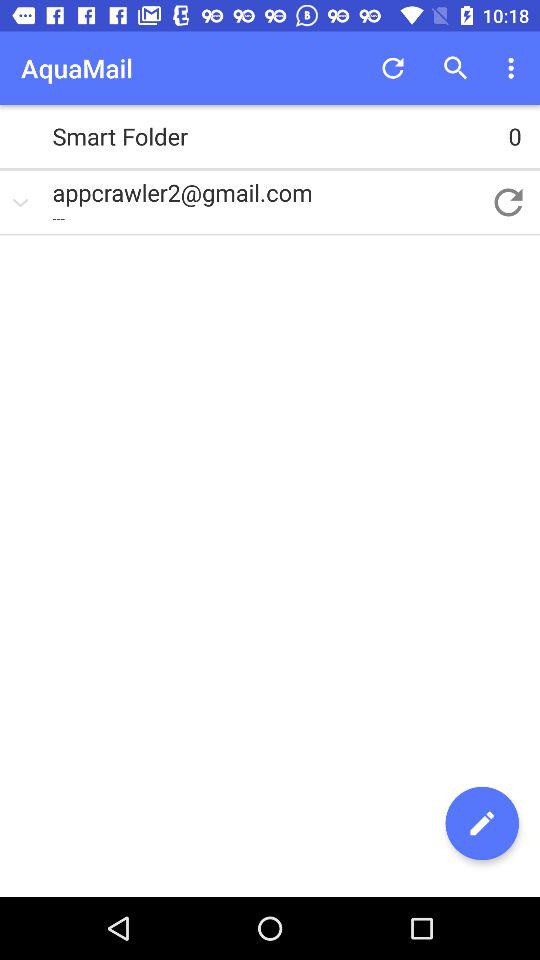 This screenshot has height=960, width=540. I want to click on click the item above smart folder, so click(392, 68).